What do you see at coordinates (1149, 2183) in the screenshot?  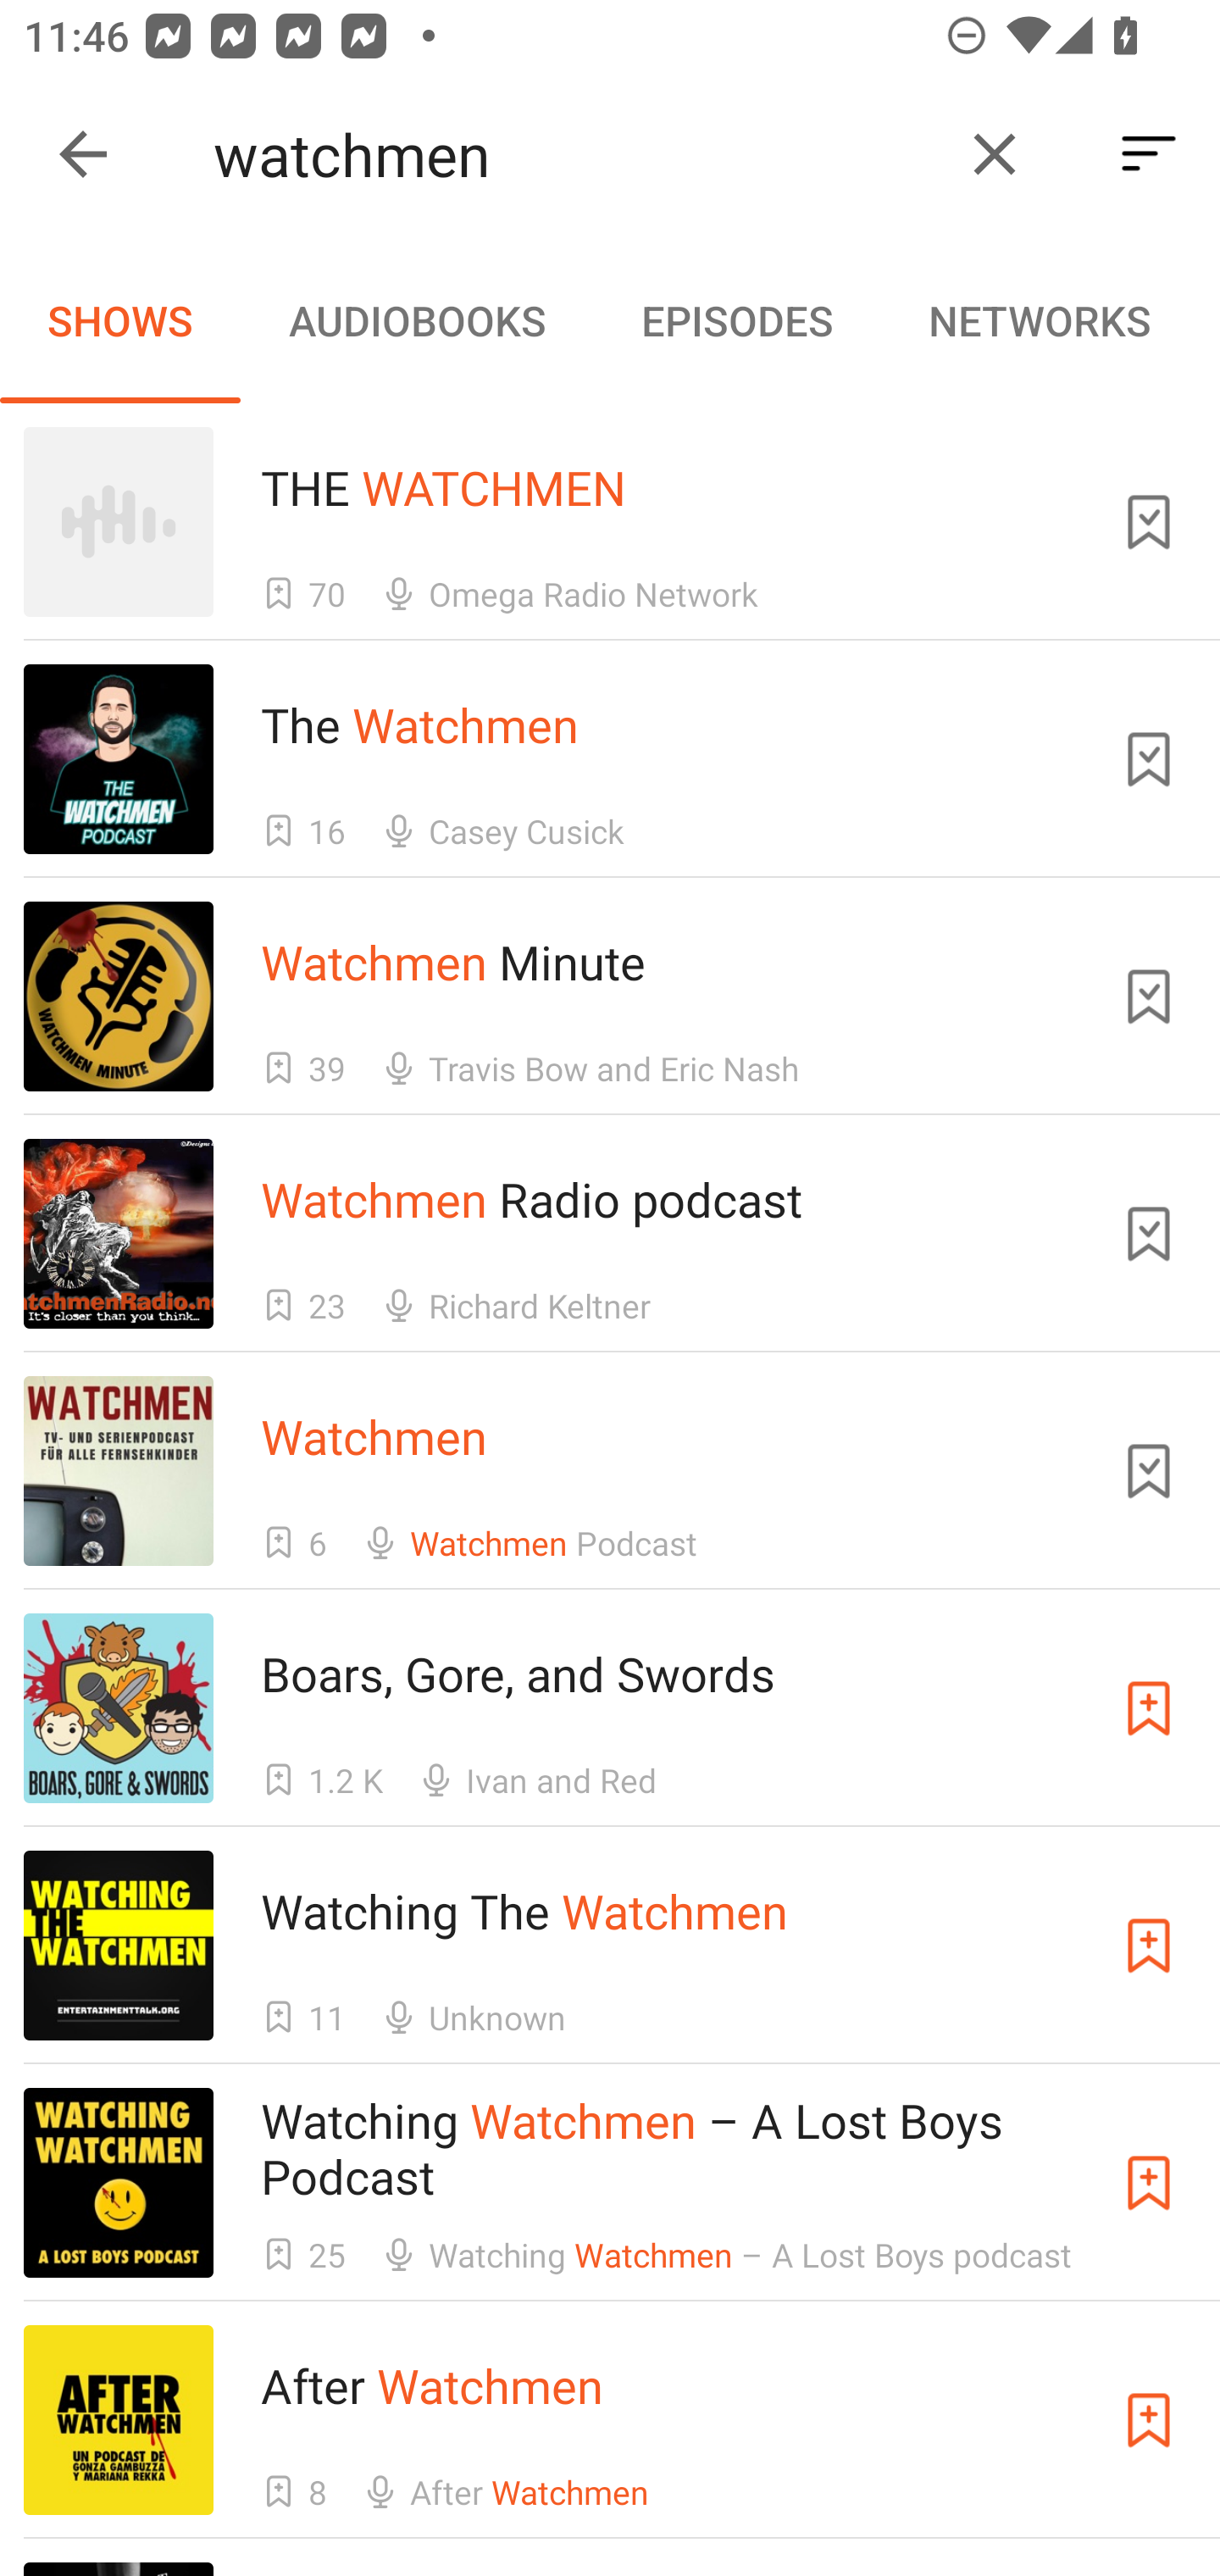 I see `Subscribe` at bounding box center [1149, 2183].